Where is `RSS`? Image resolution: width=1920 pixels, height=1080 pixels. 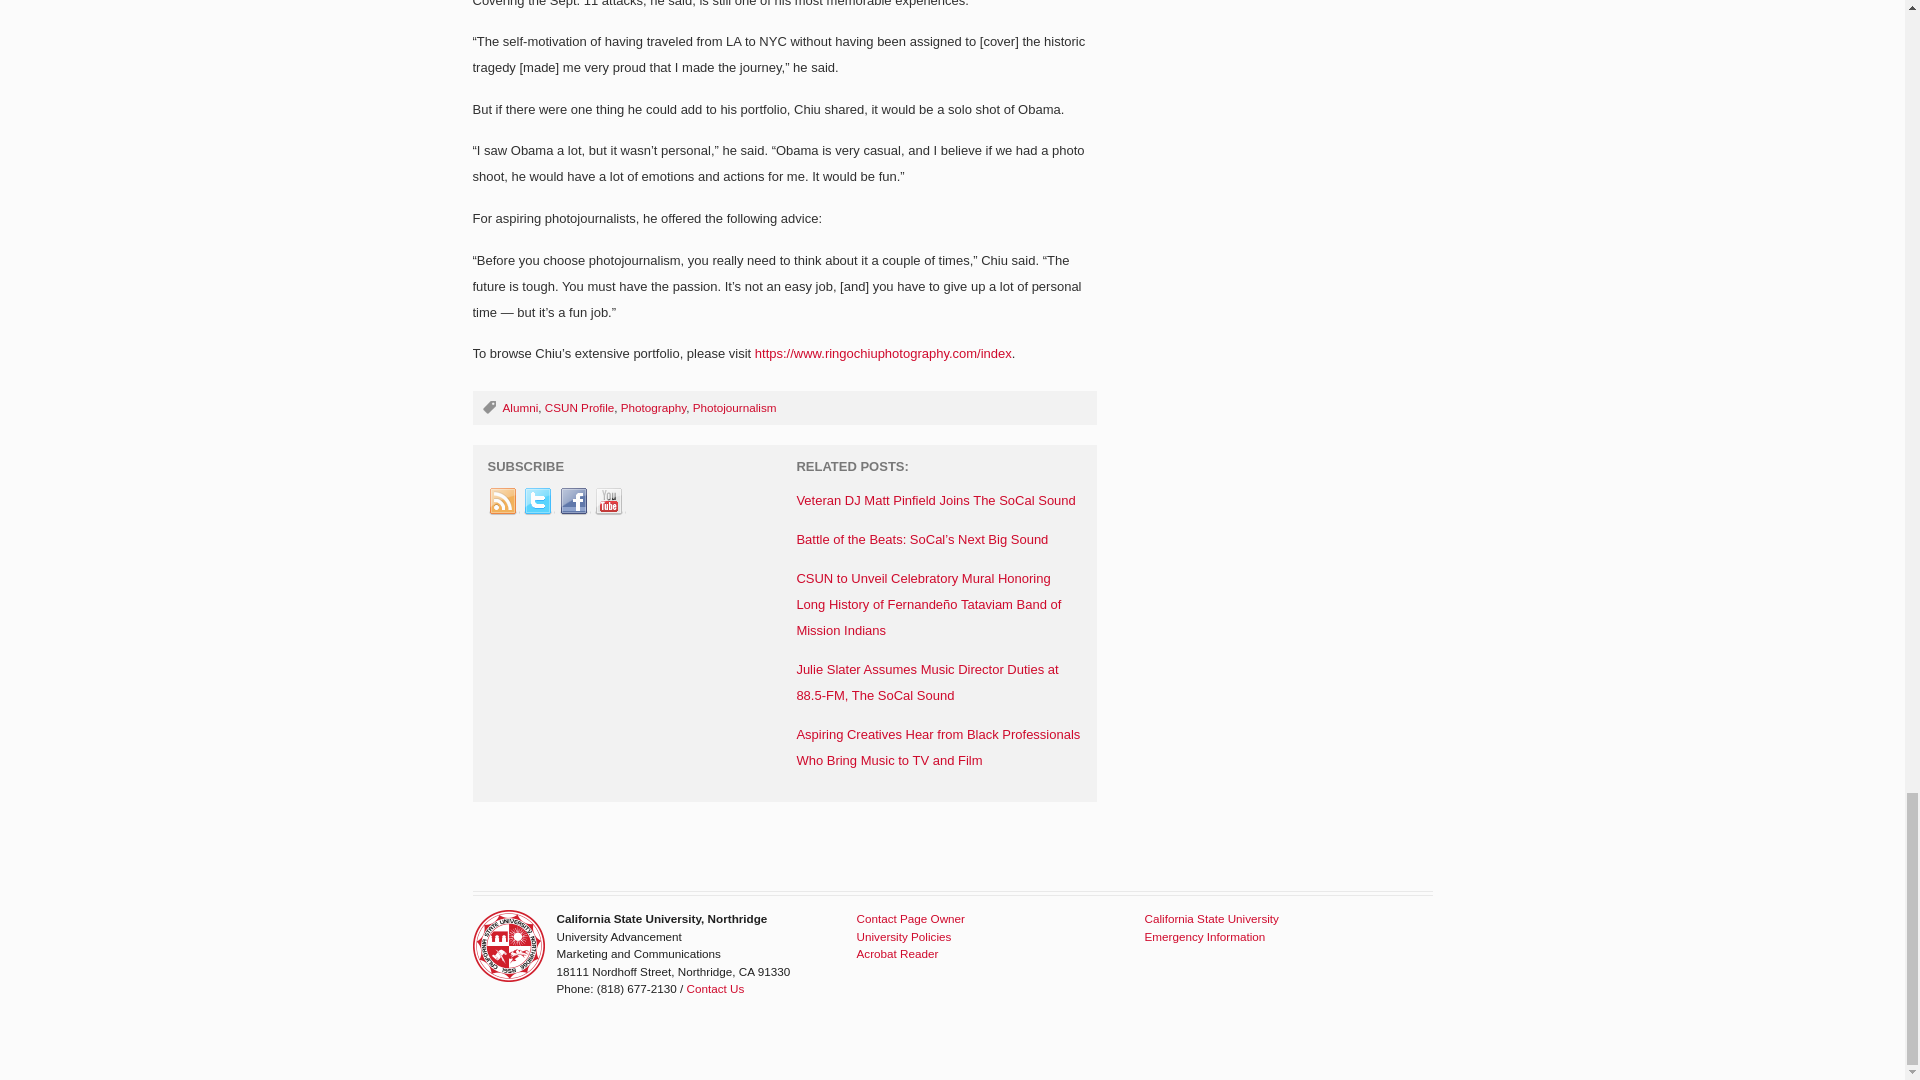
RSS is located at coordinates (504, 501).